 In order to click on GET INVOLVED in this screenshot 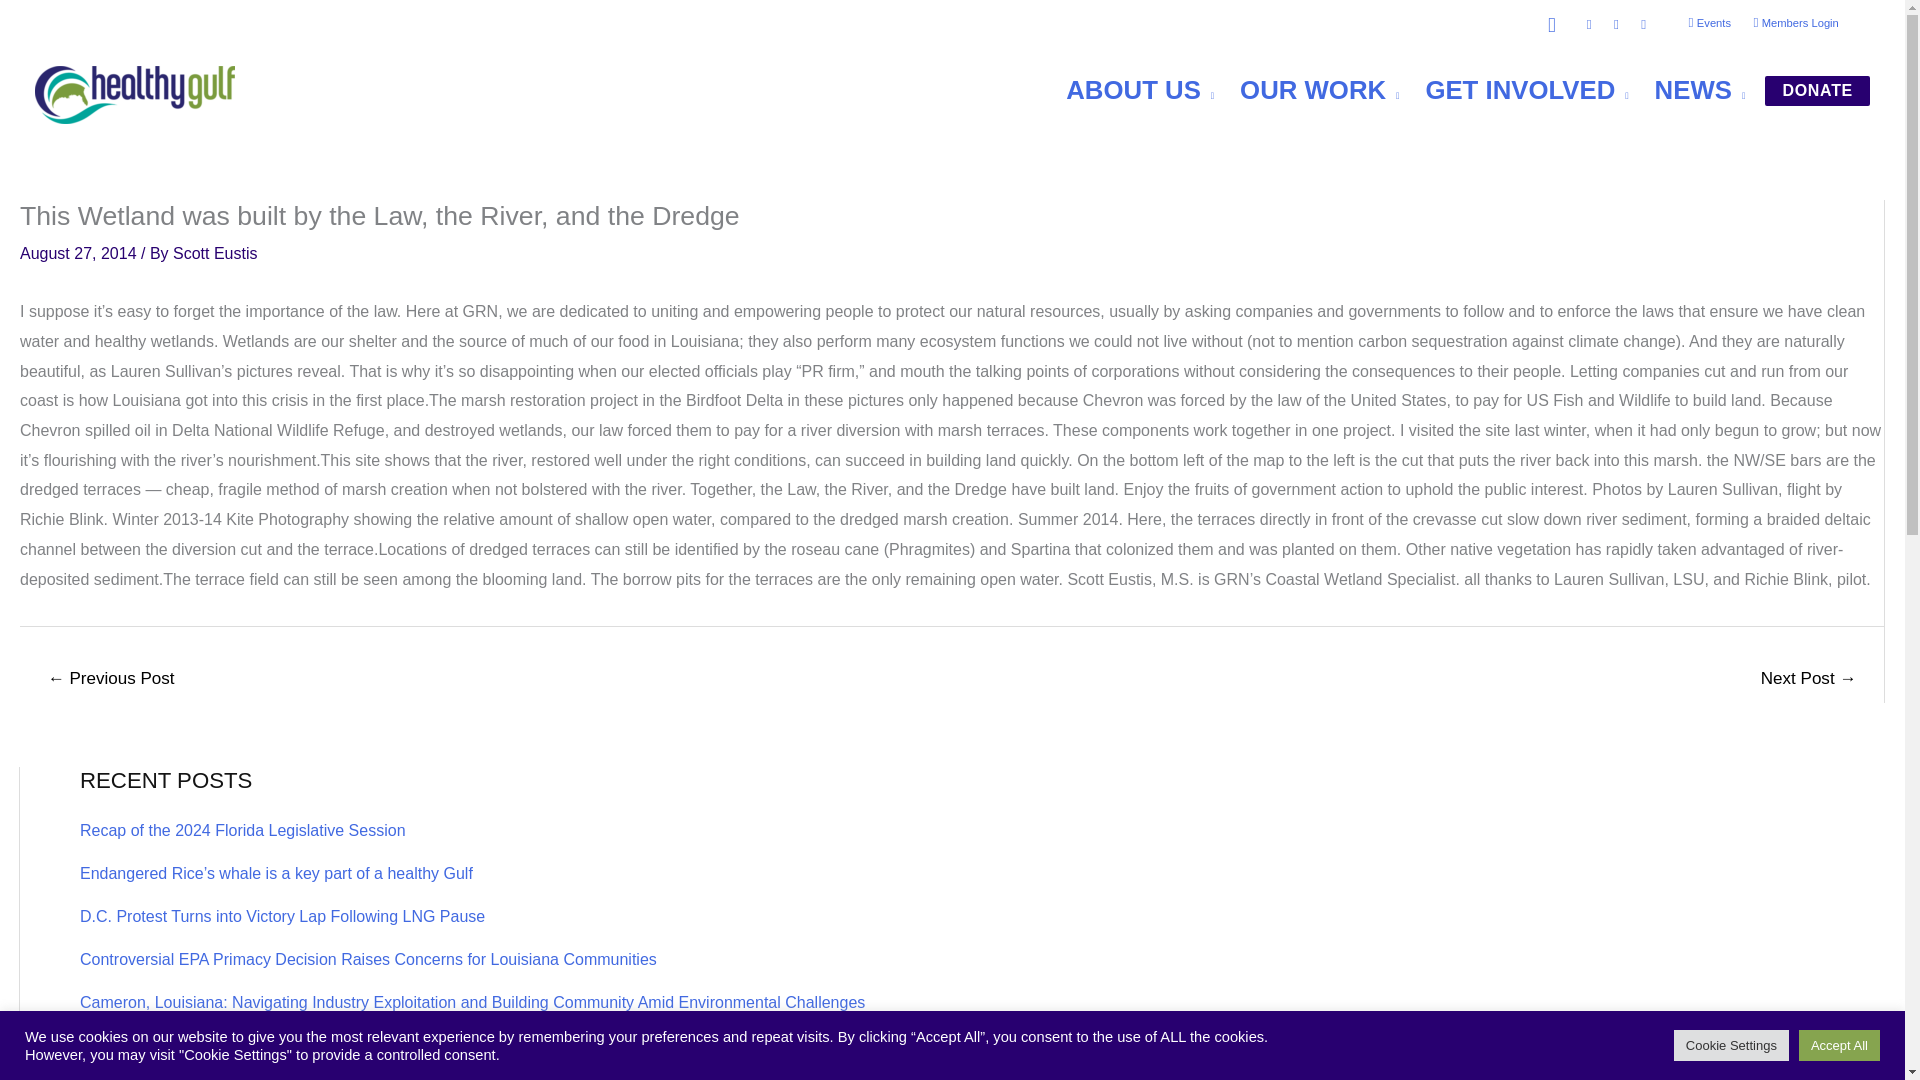, I will do `click(1514, 90)`.